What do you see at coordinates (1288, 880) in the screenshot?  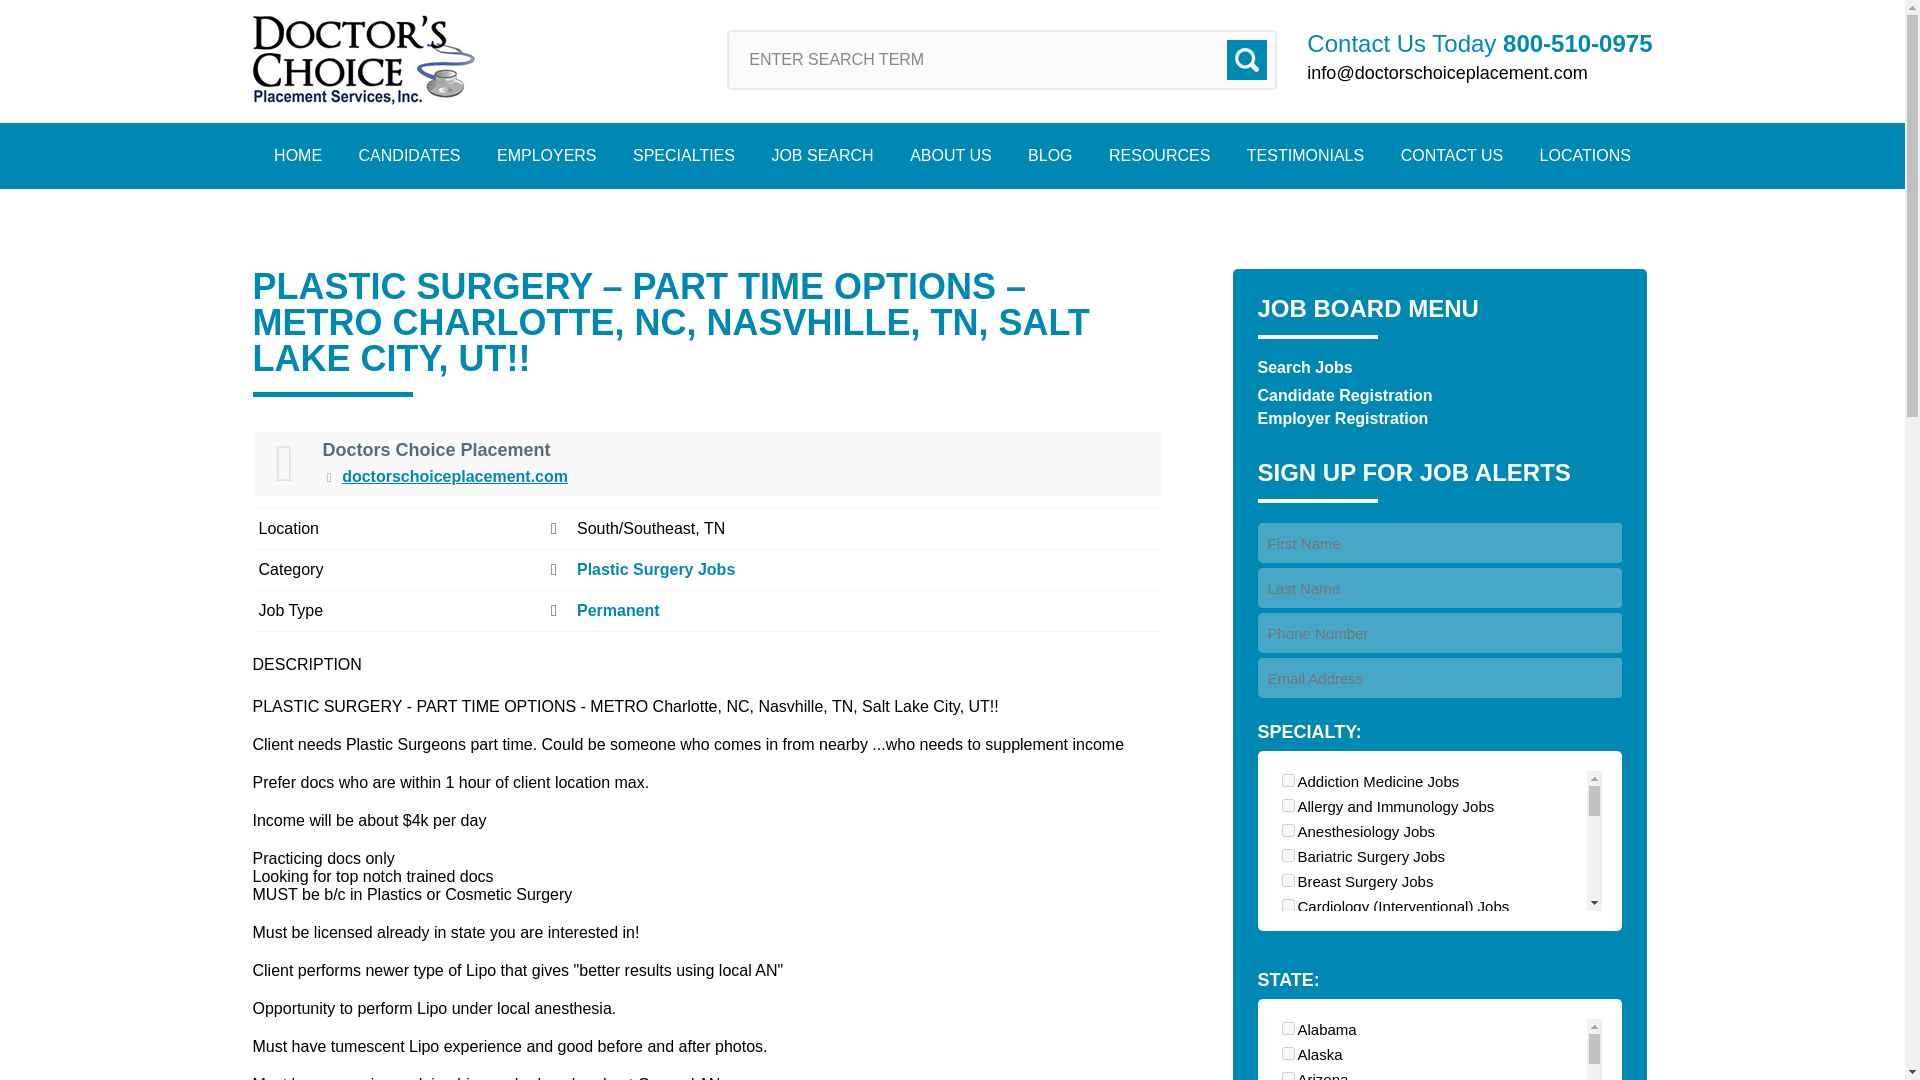 I see `29` at bounding box center [1288, 880].